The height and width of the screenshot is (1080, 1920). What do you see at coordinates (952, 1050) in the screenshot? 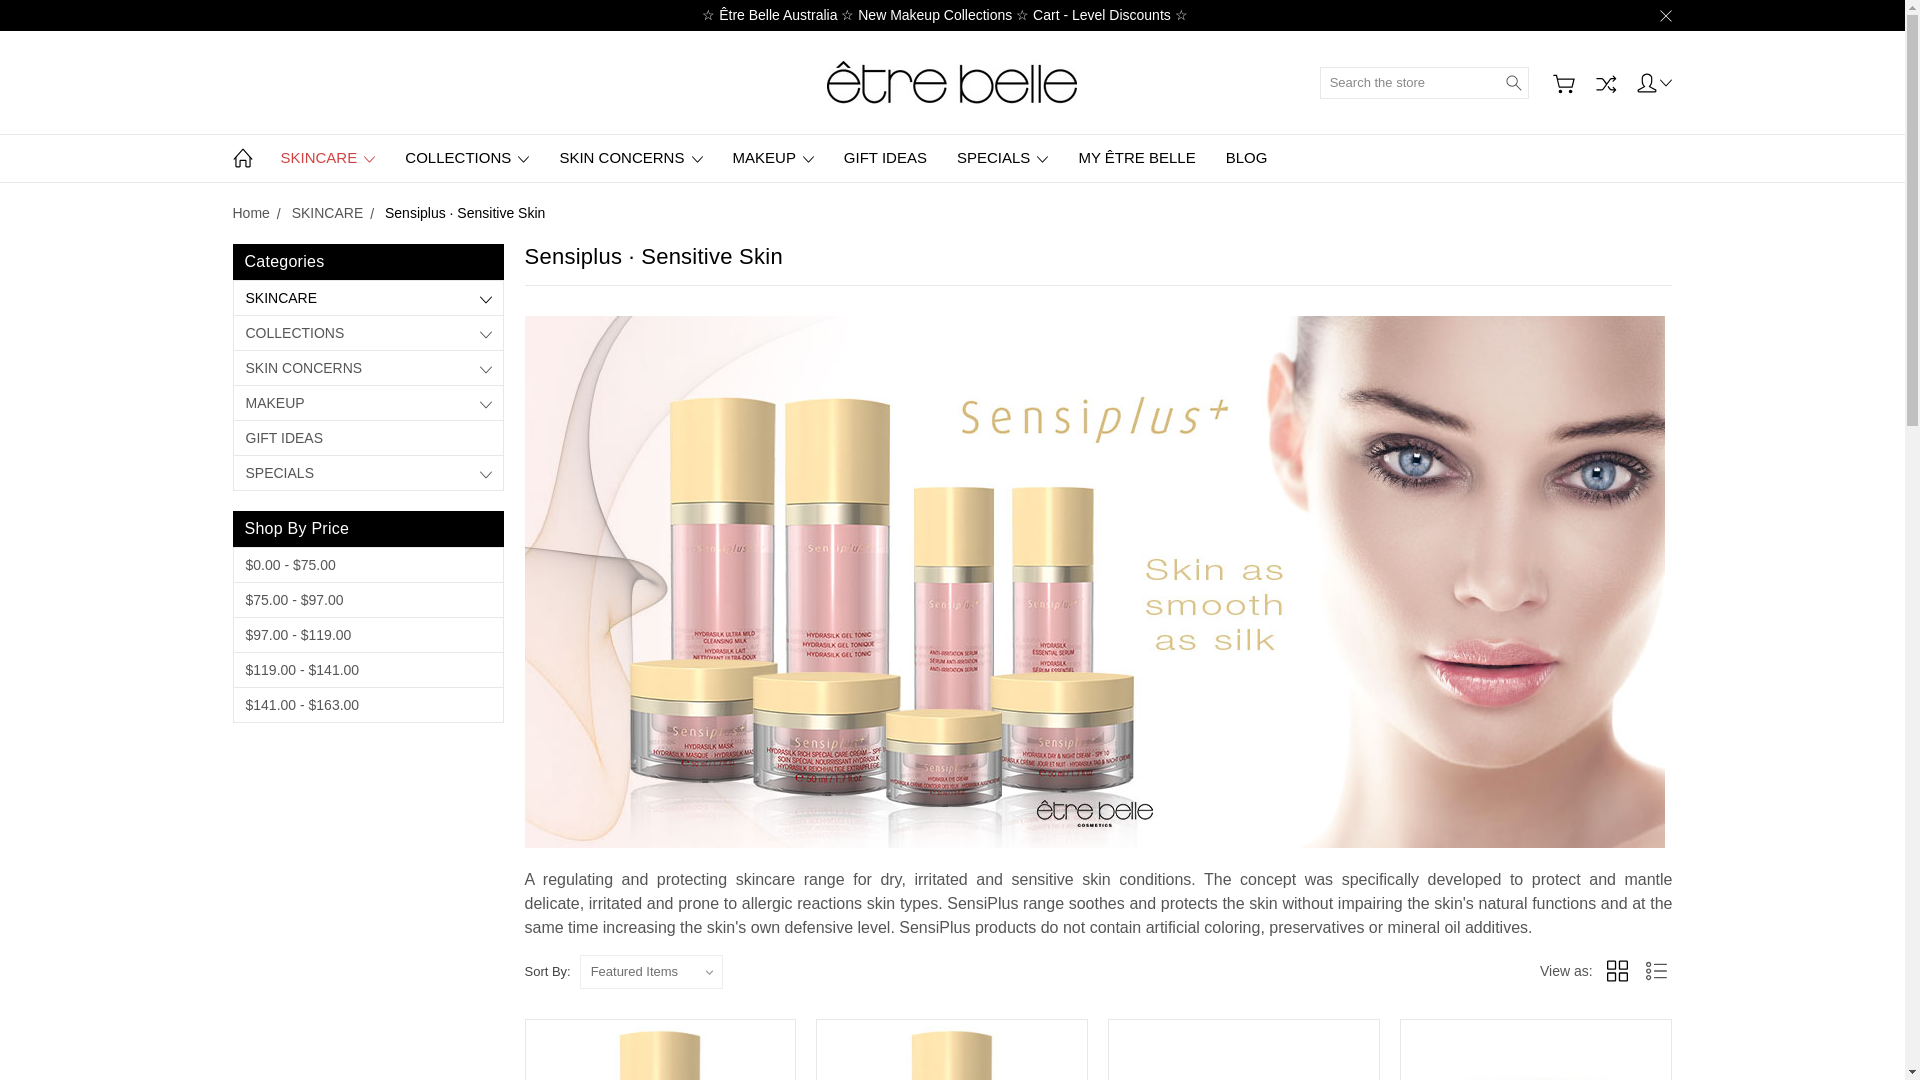
I see `gel-tonic for sensitive skin` at bounding box center [952, 1050].